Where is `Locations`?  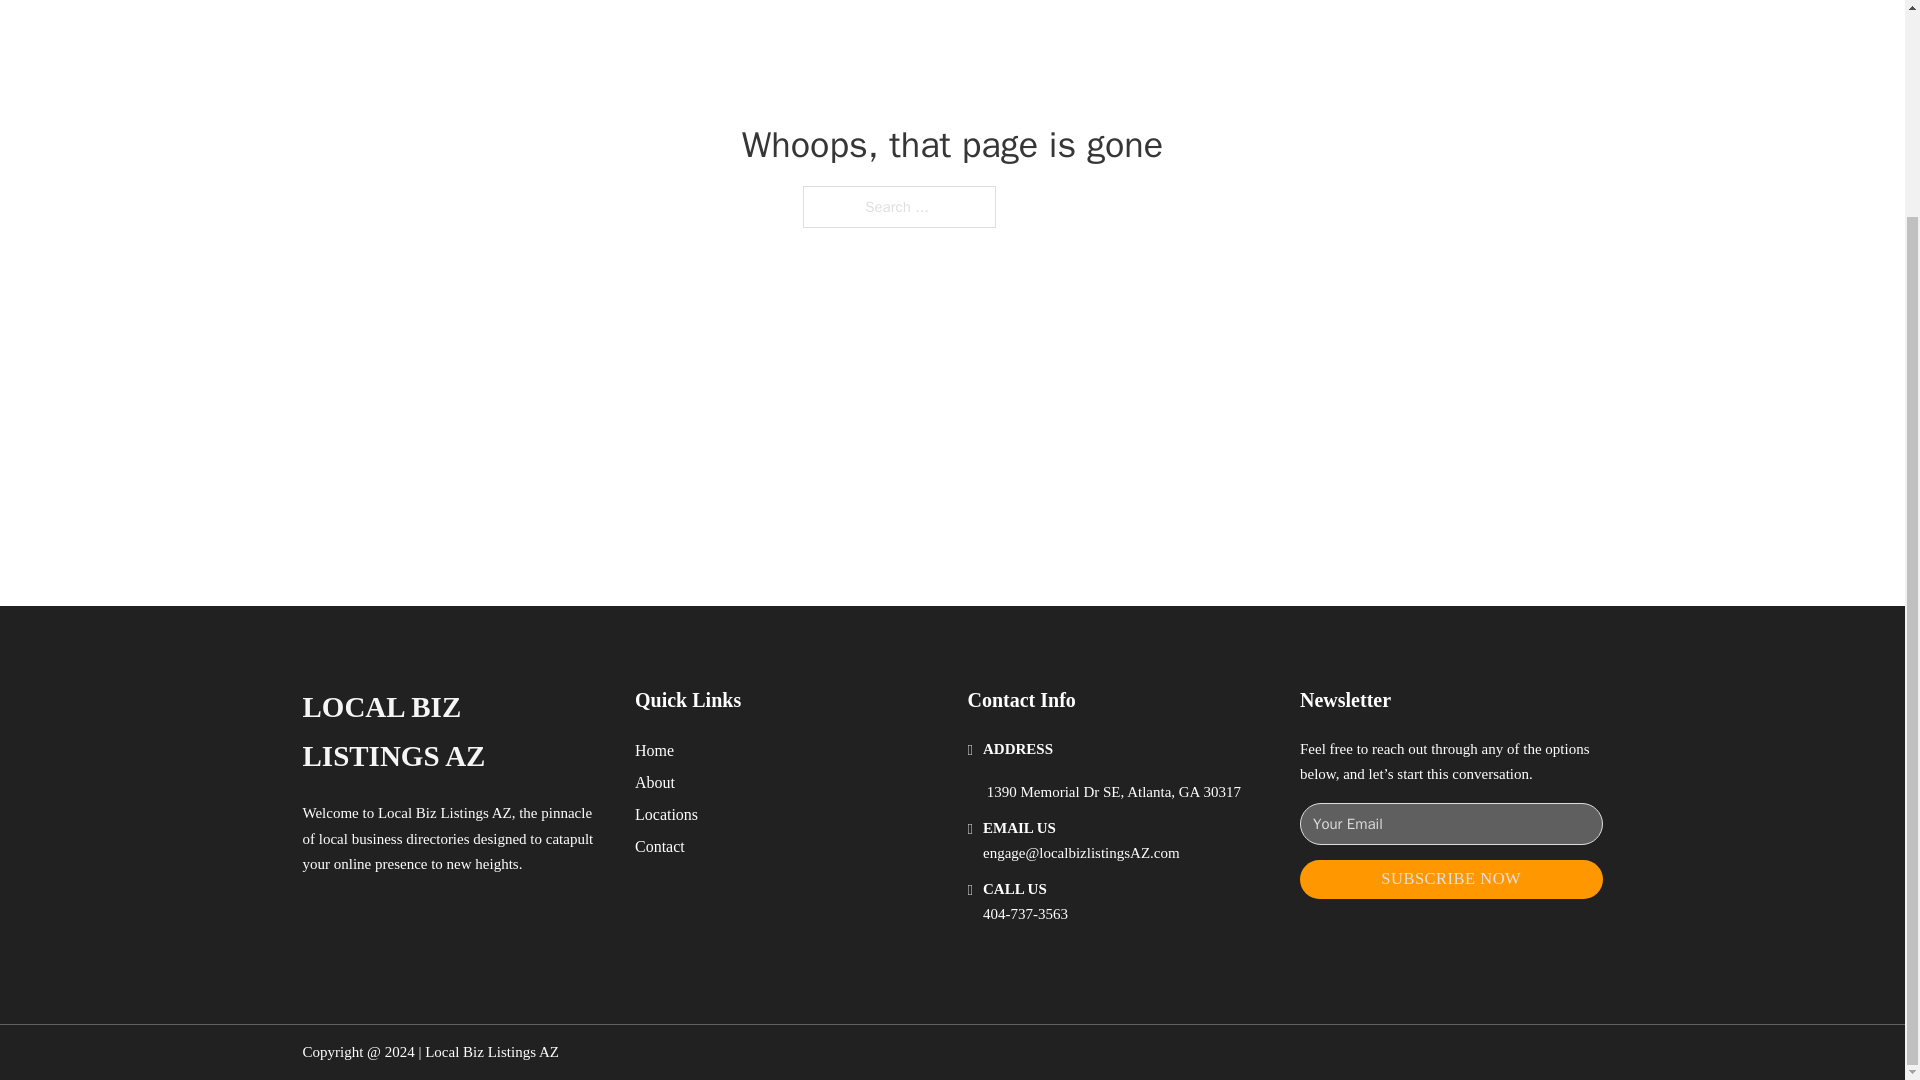 Locations is located at coordinates (666, 814).